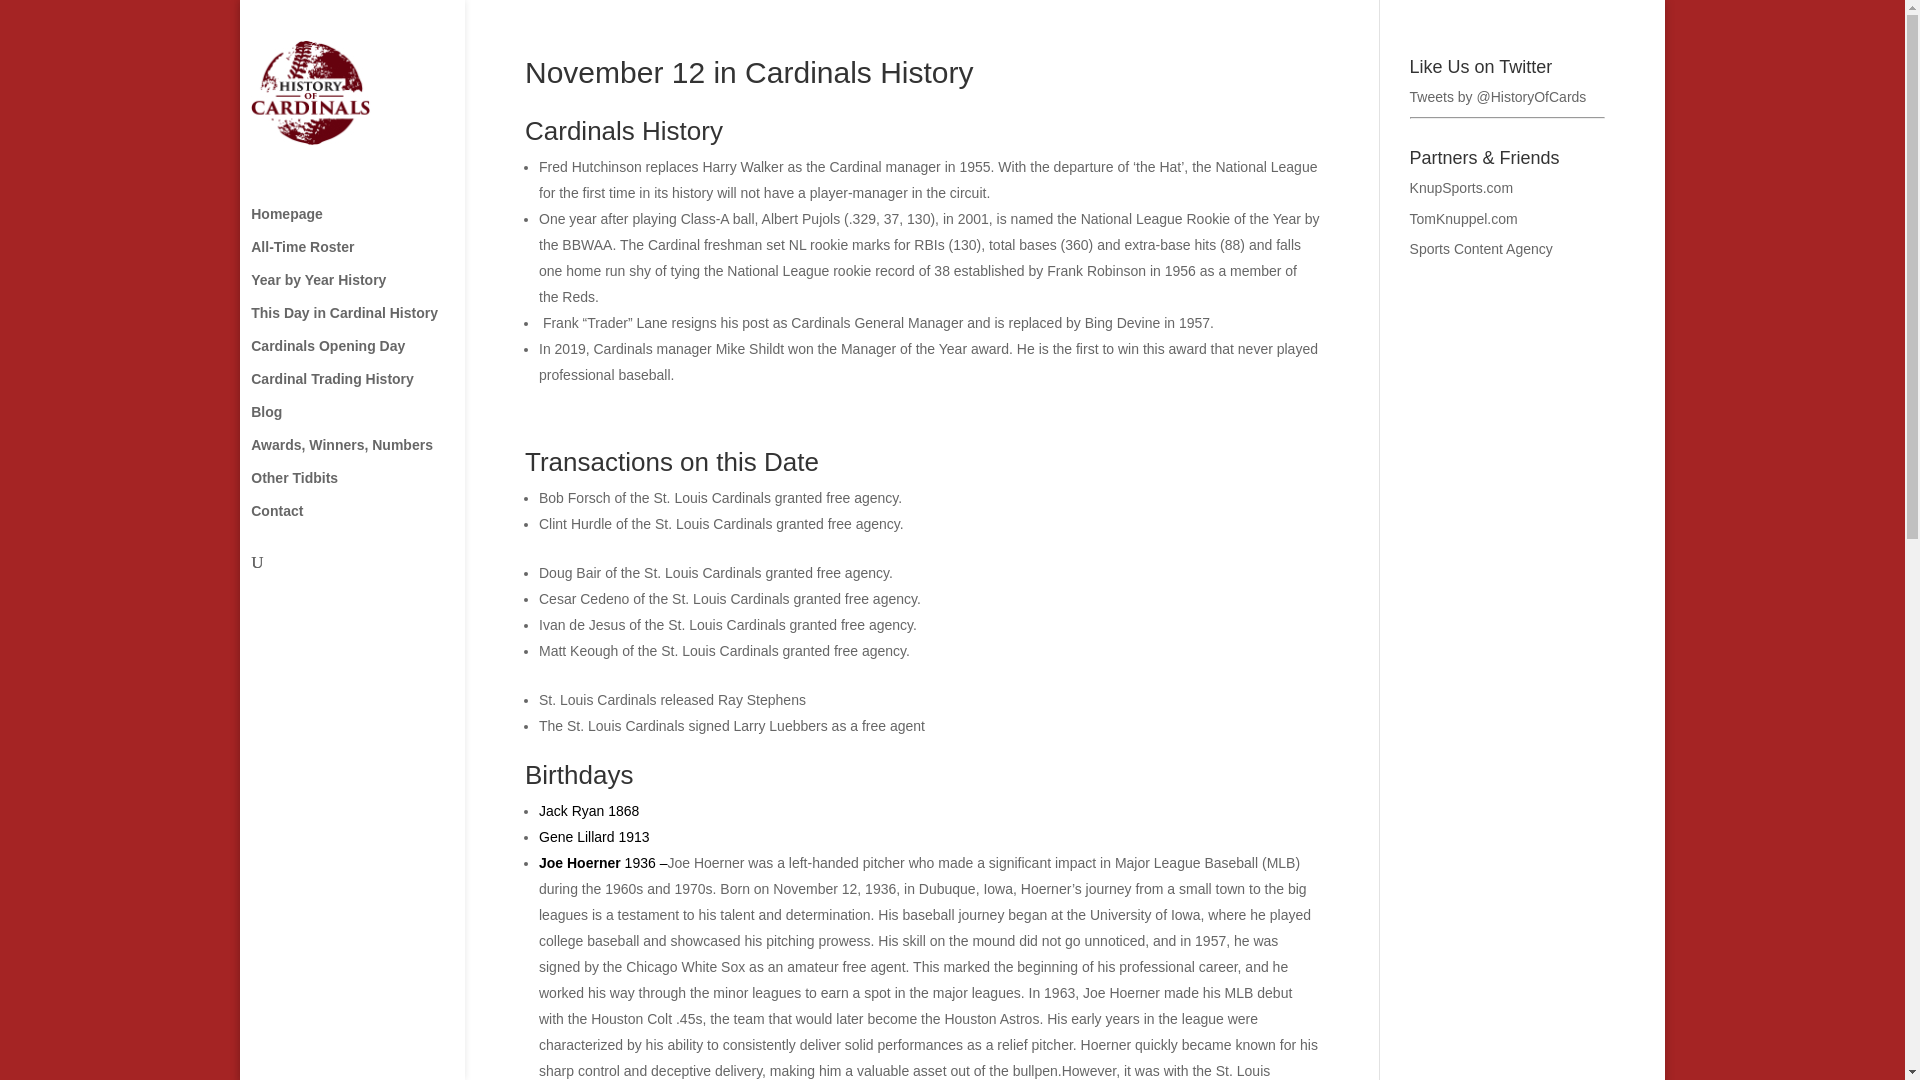 Image resolution: width=1920 pixels, height=1080 pixels. I want to click on All-Time Roster, so click(372, 256).